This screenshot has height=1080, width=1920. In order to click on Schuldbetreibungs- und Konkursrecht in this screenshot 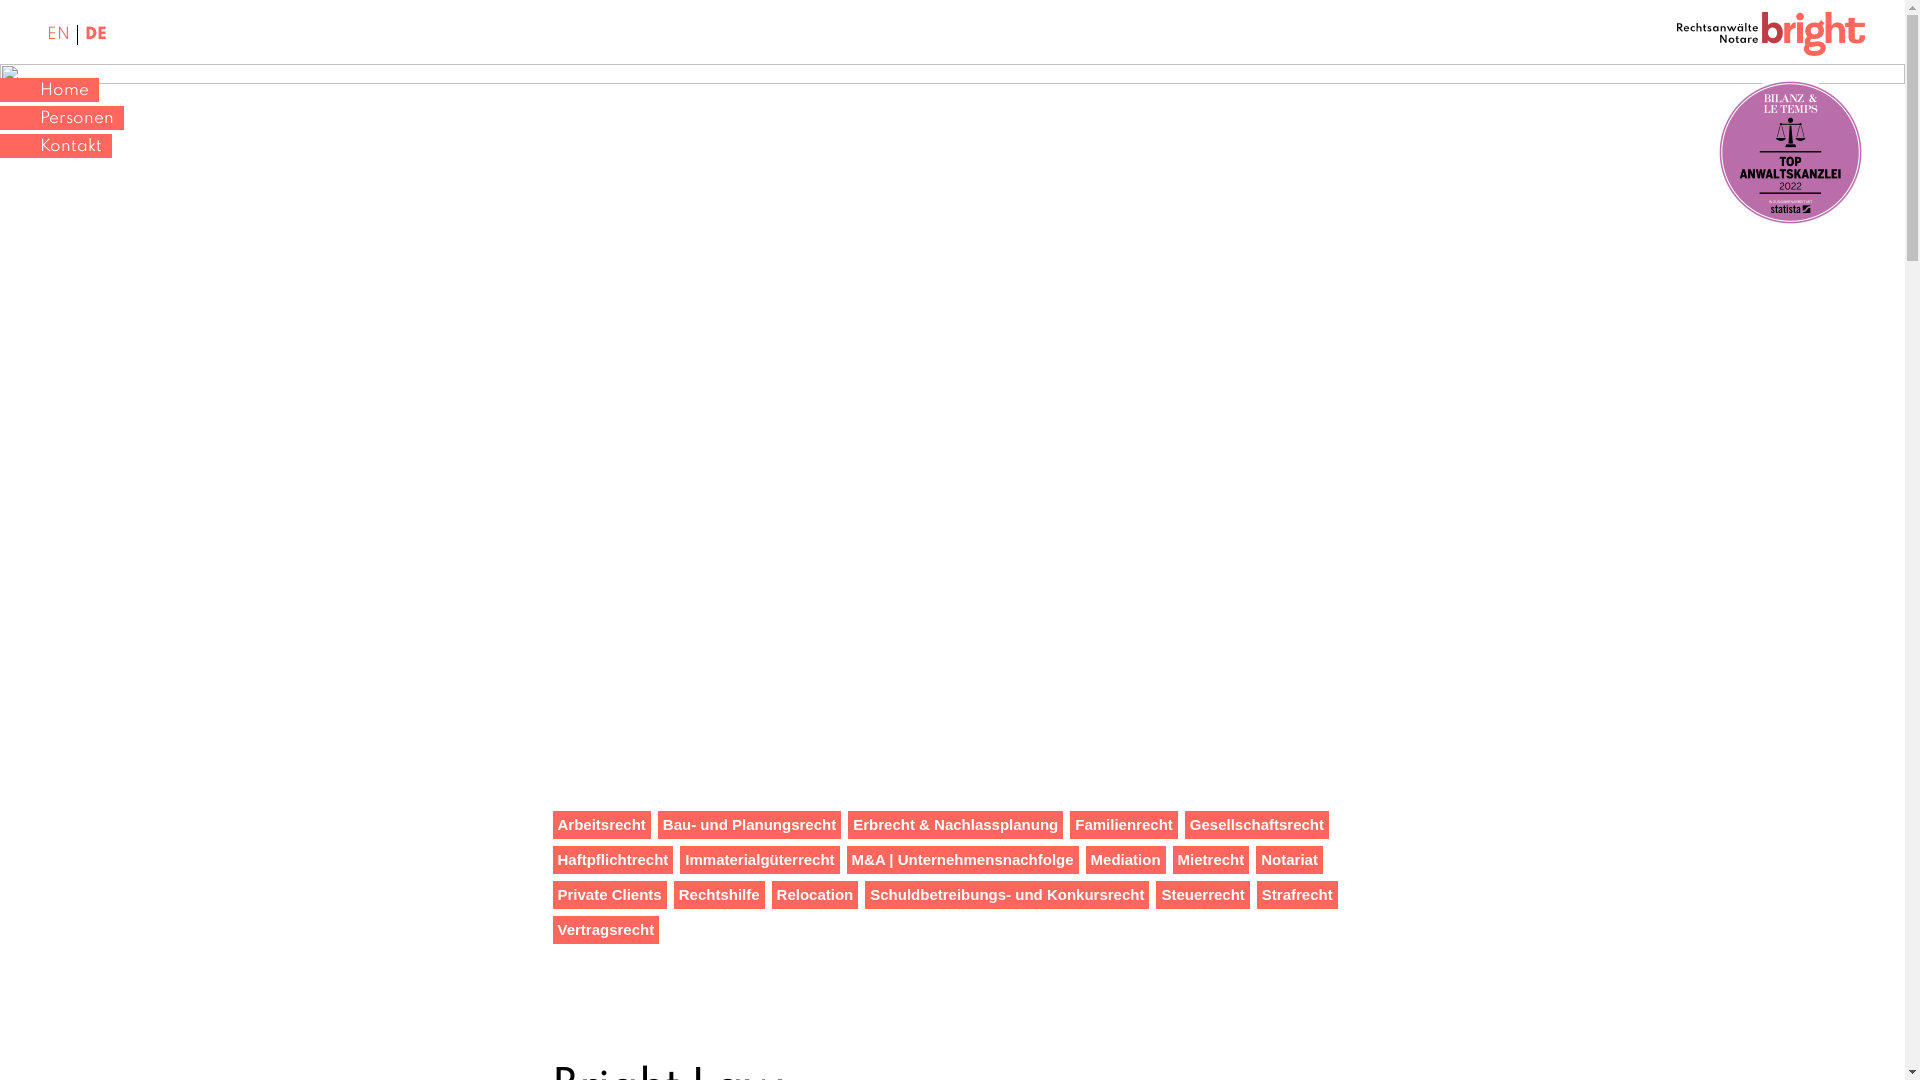, I will do `click(1007, 895)`.